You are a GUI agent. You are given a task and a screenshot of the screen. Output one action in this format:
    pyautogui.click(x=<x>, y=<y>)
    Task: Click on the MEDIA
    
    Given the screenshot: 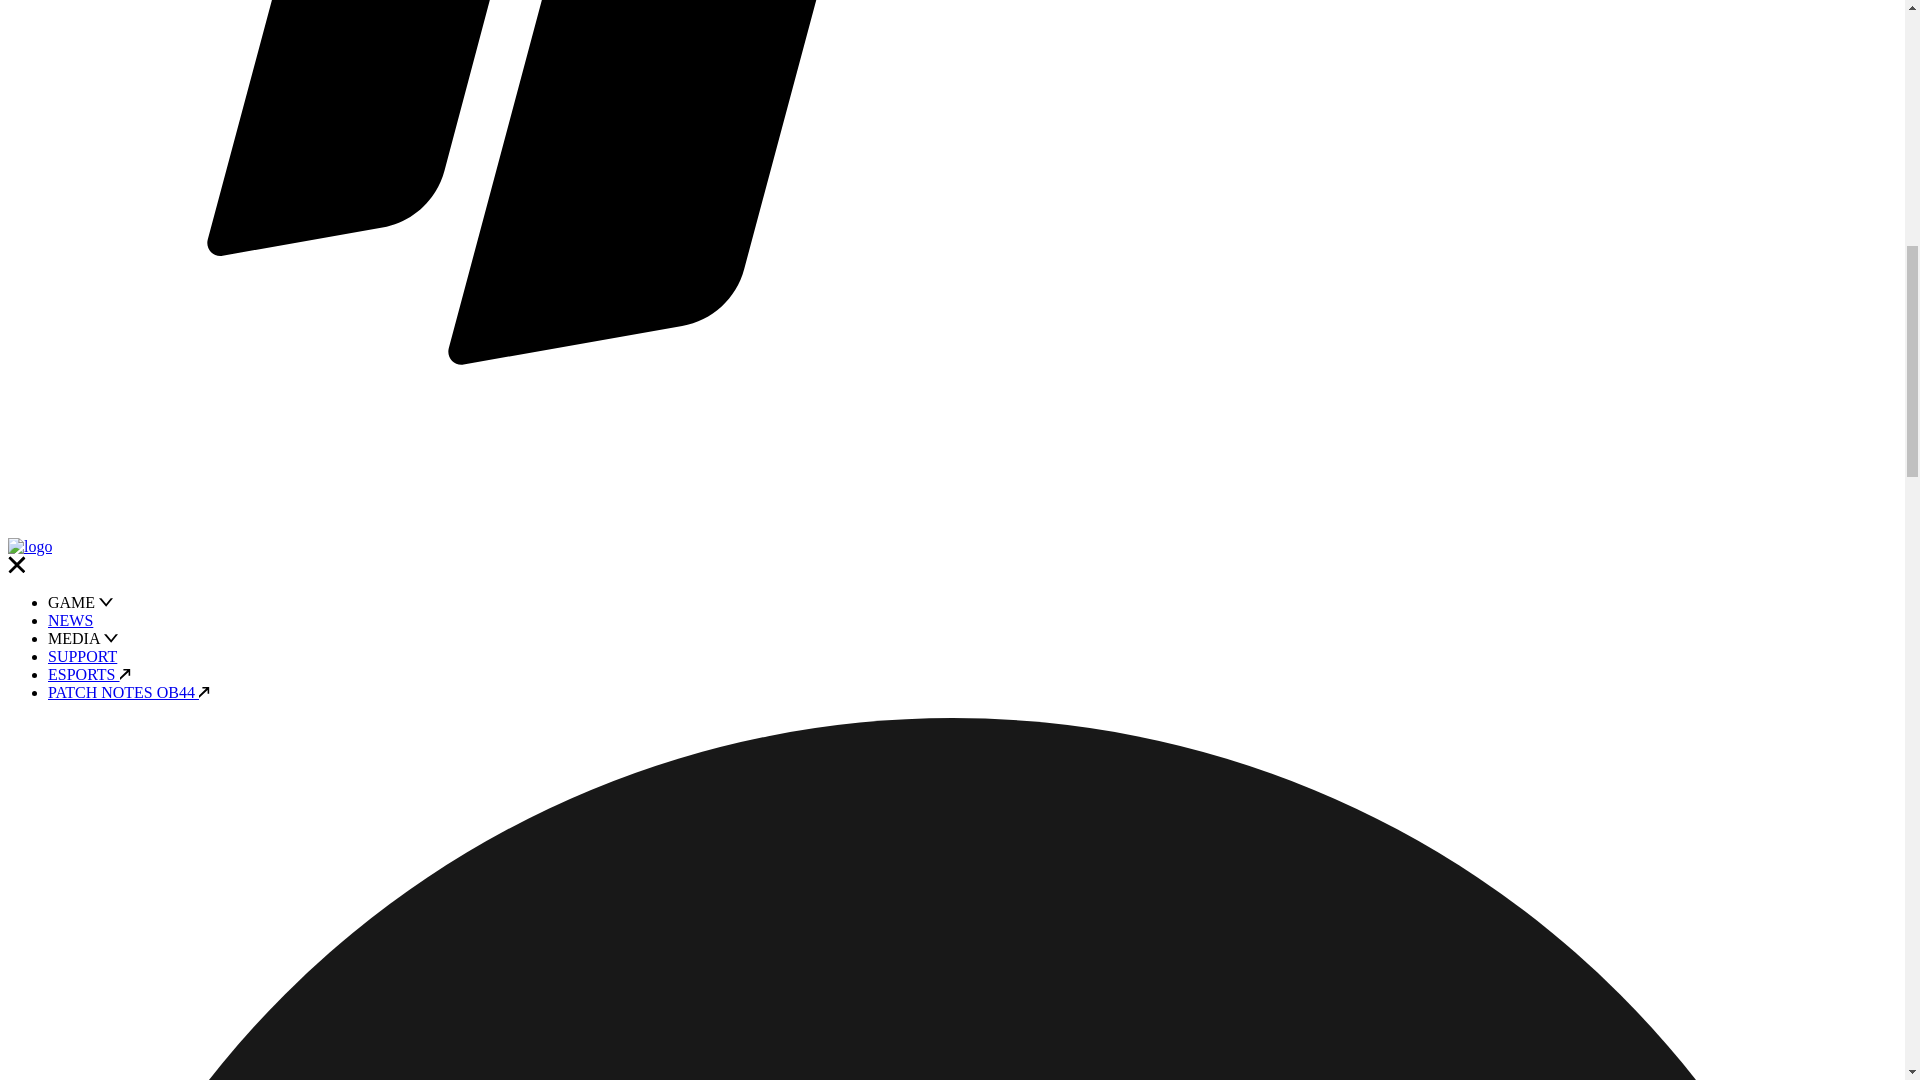 What is the action you would take?
    pyautogui.click(x=82, y=638)
    